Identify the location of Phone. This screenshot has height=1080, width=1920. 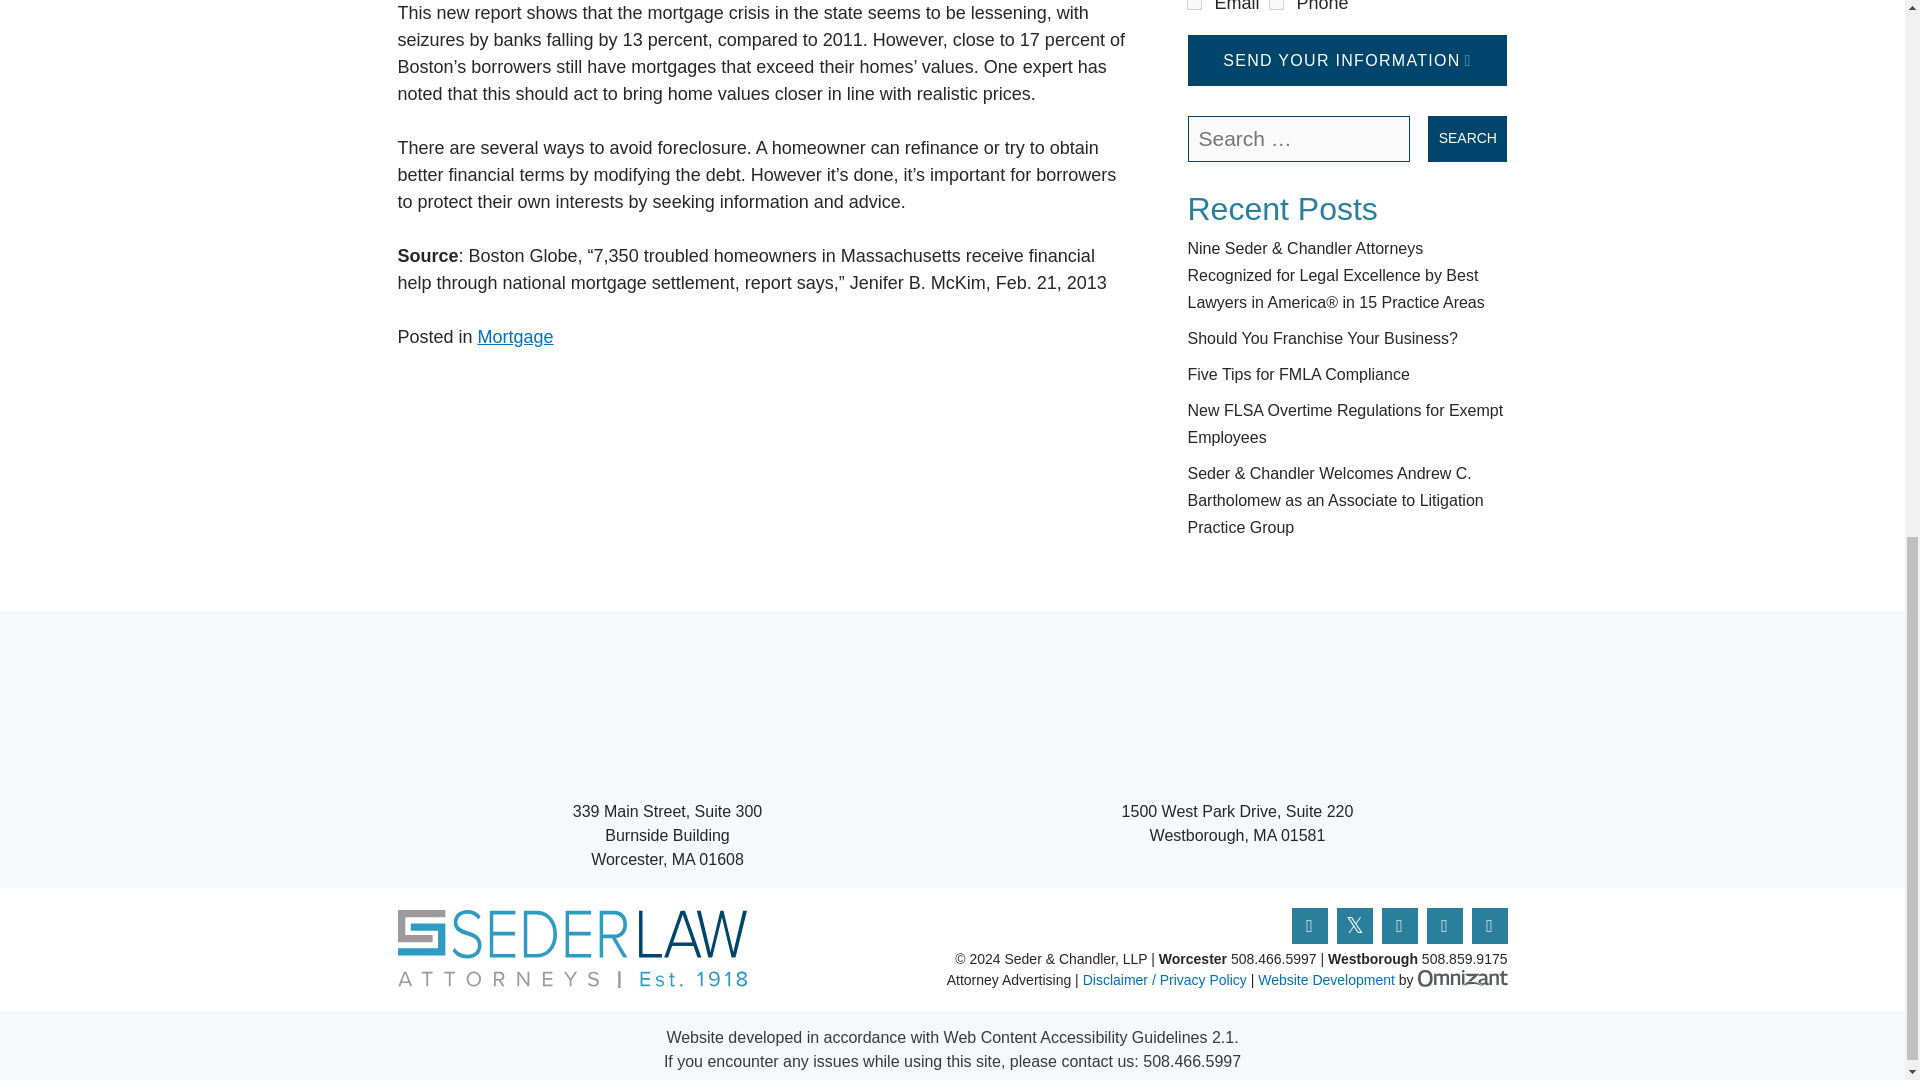
(1274, 3).